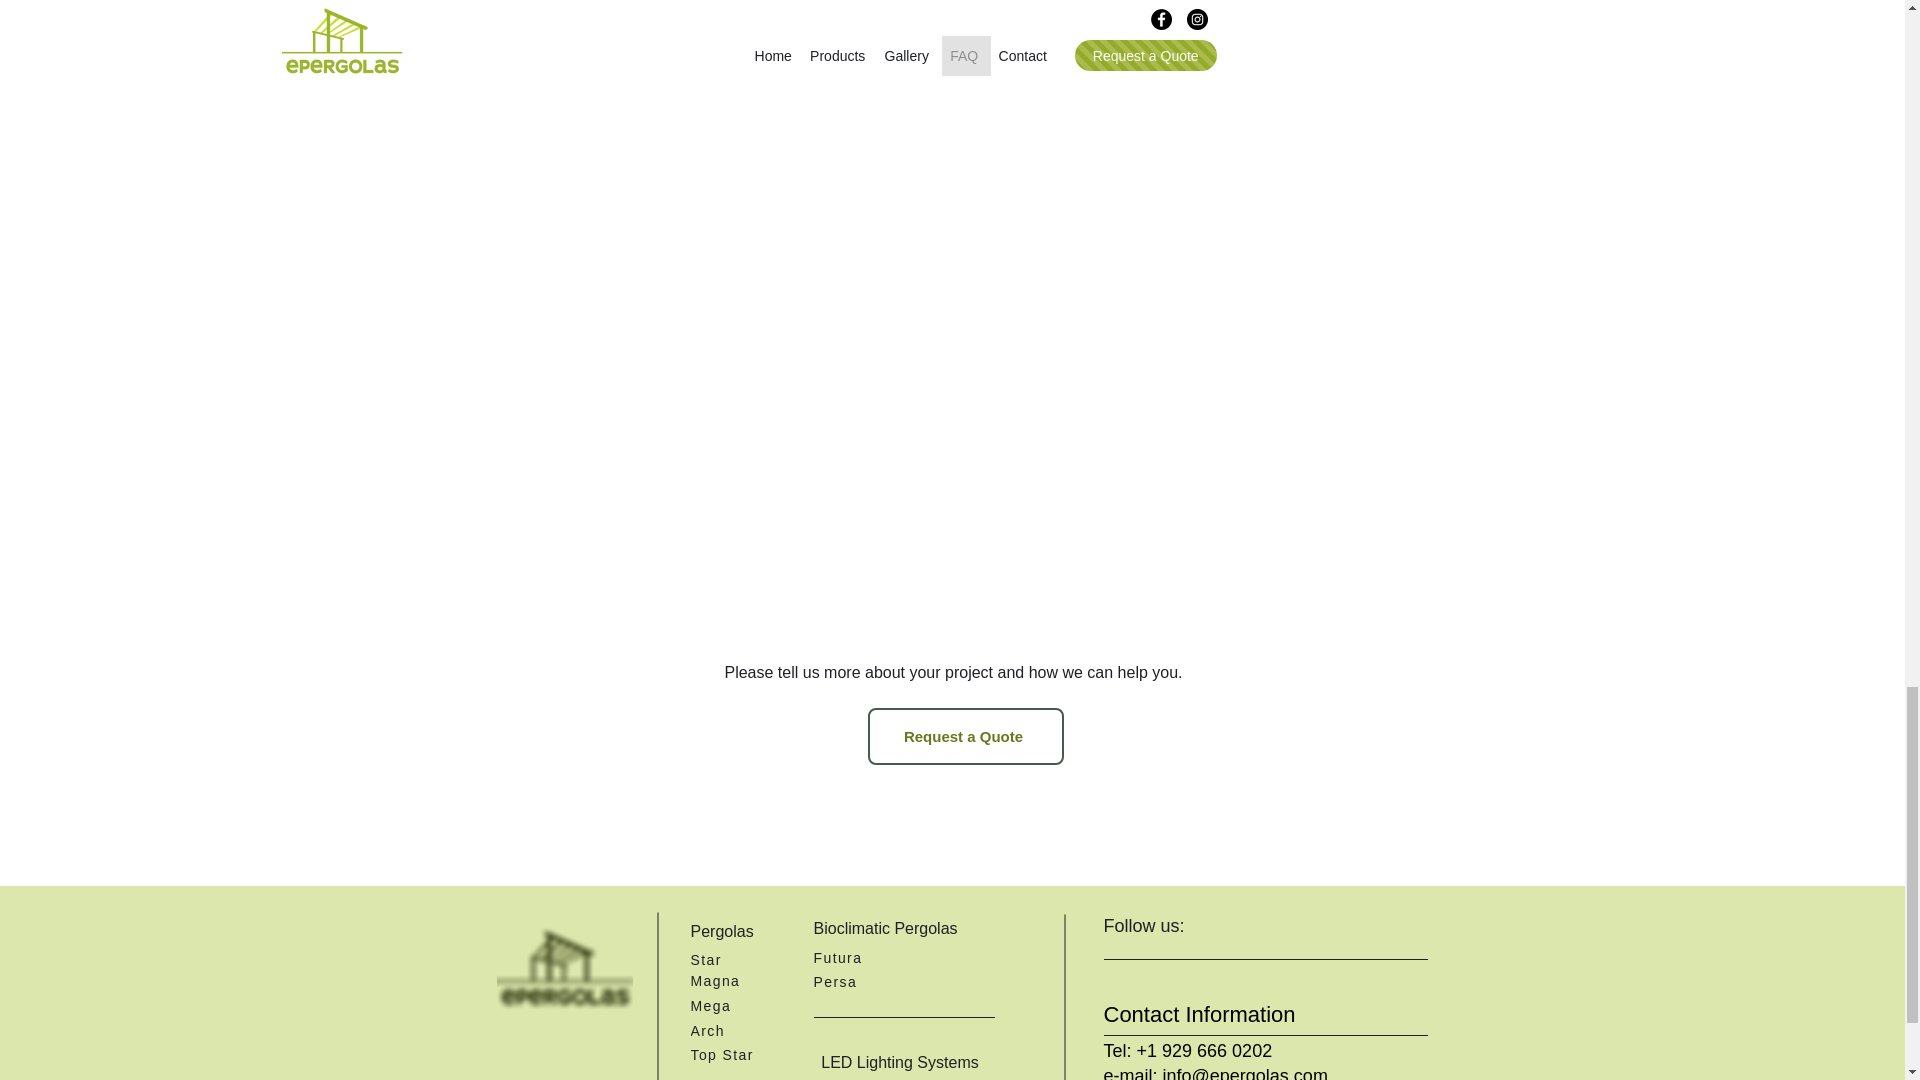 Image resolution: width=1920 pixels, height=1080 pixels. Describe the element at coordinates (732, 959) in the screenshot. I see `Star` at that location.